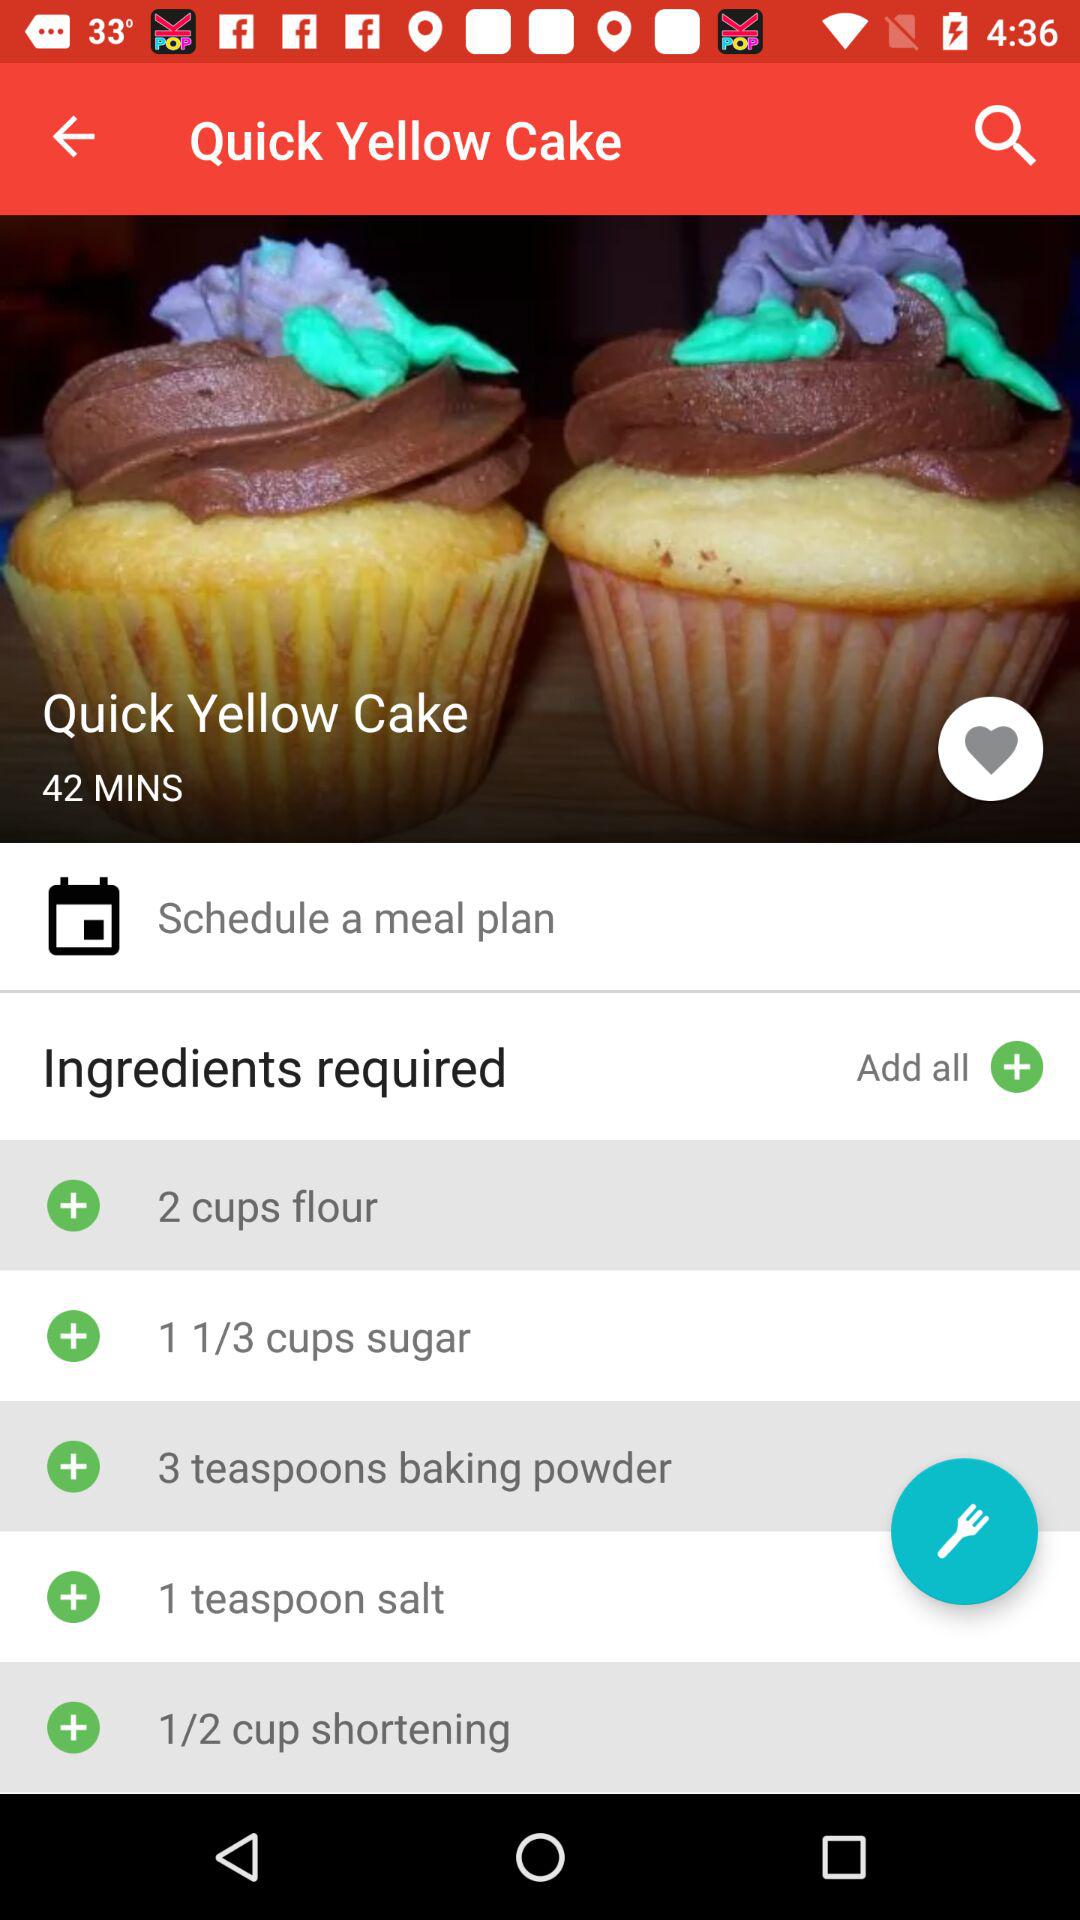 The height and width of the screenshot is (1920, 1080). I want to click on icon before 12 cup shortening text, so click(73, 1728).